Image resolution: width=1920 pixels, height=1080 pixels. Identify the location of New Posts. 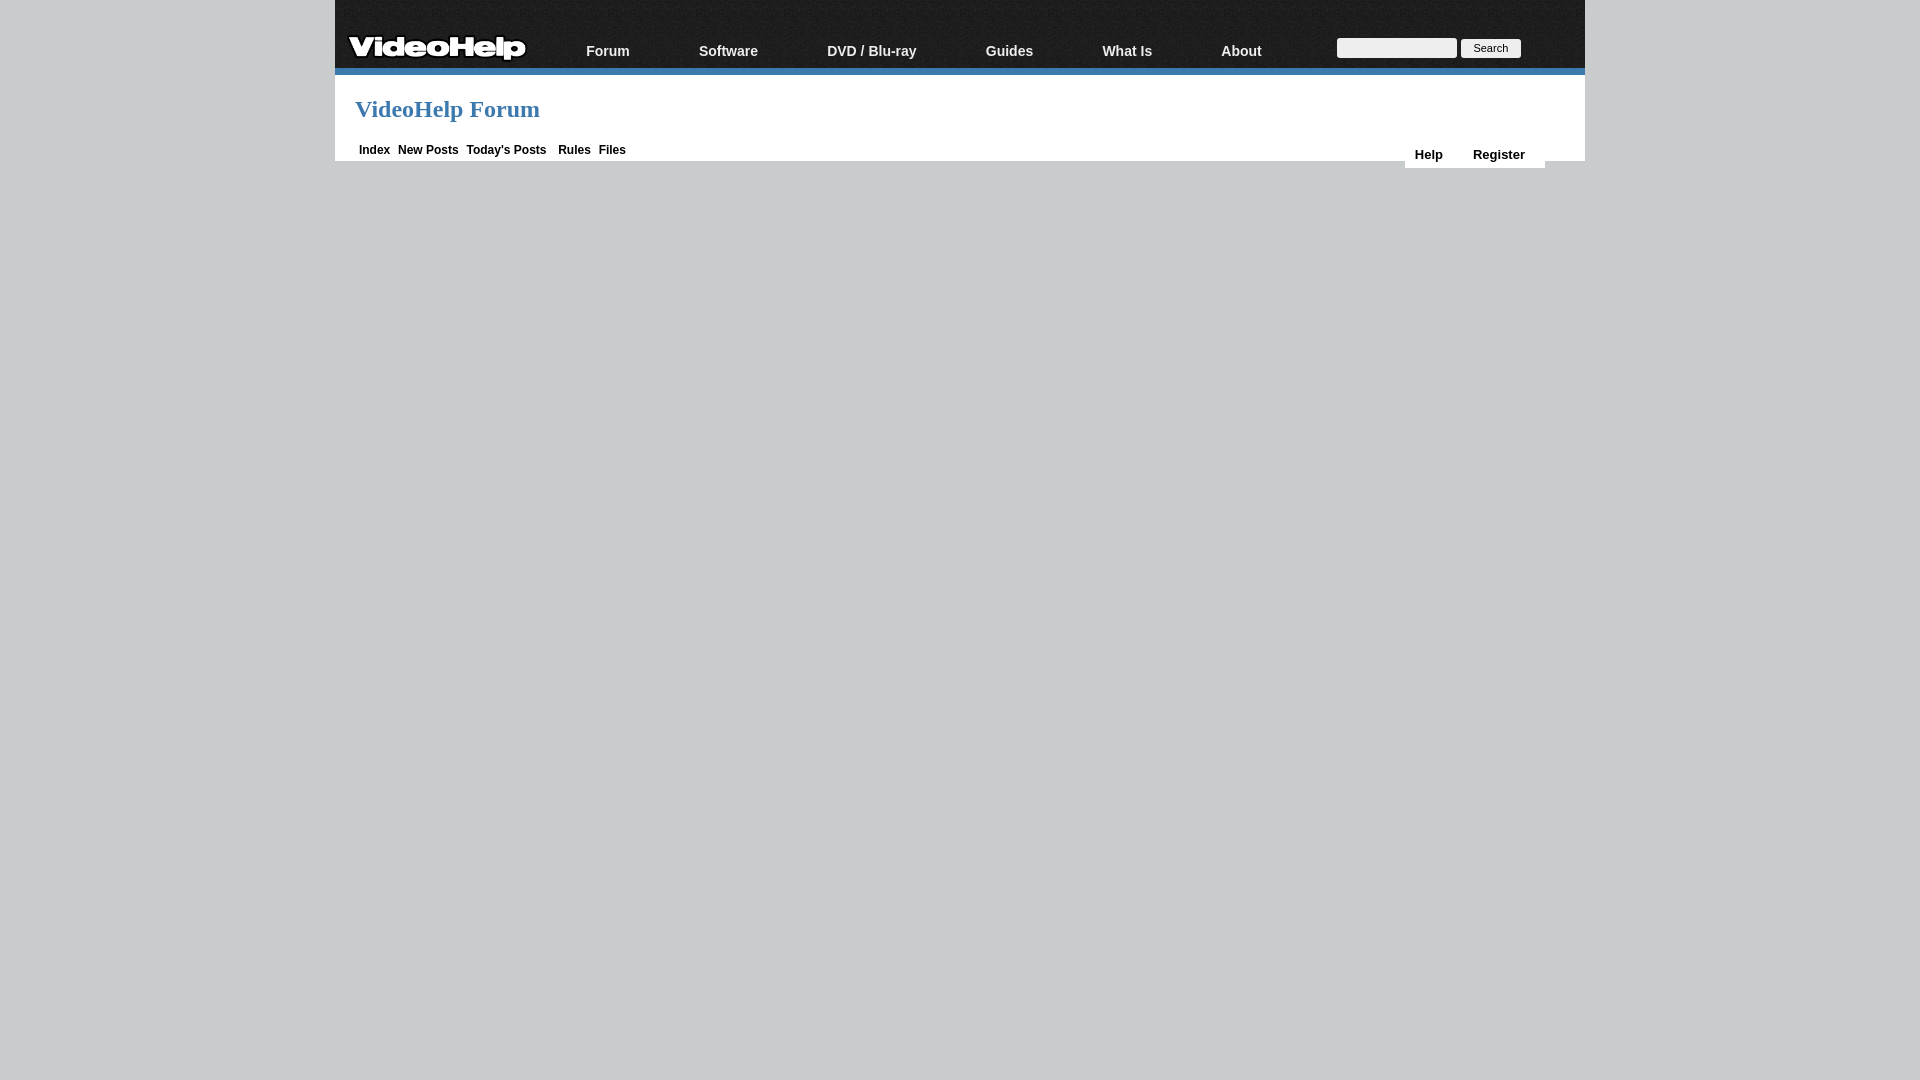
(428, 149).